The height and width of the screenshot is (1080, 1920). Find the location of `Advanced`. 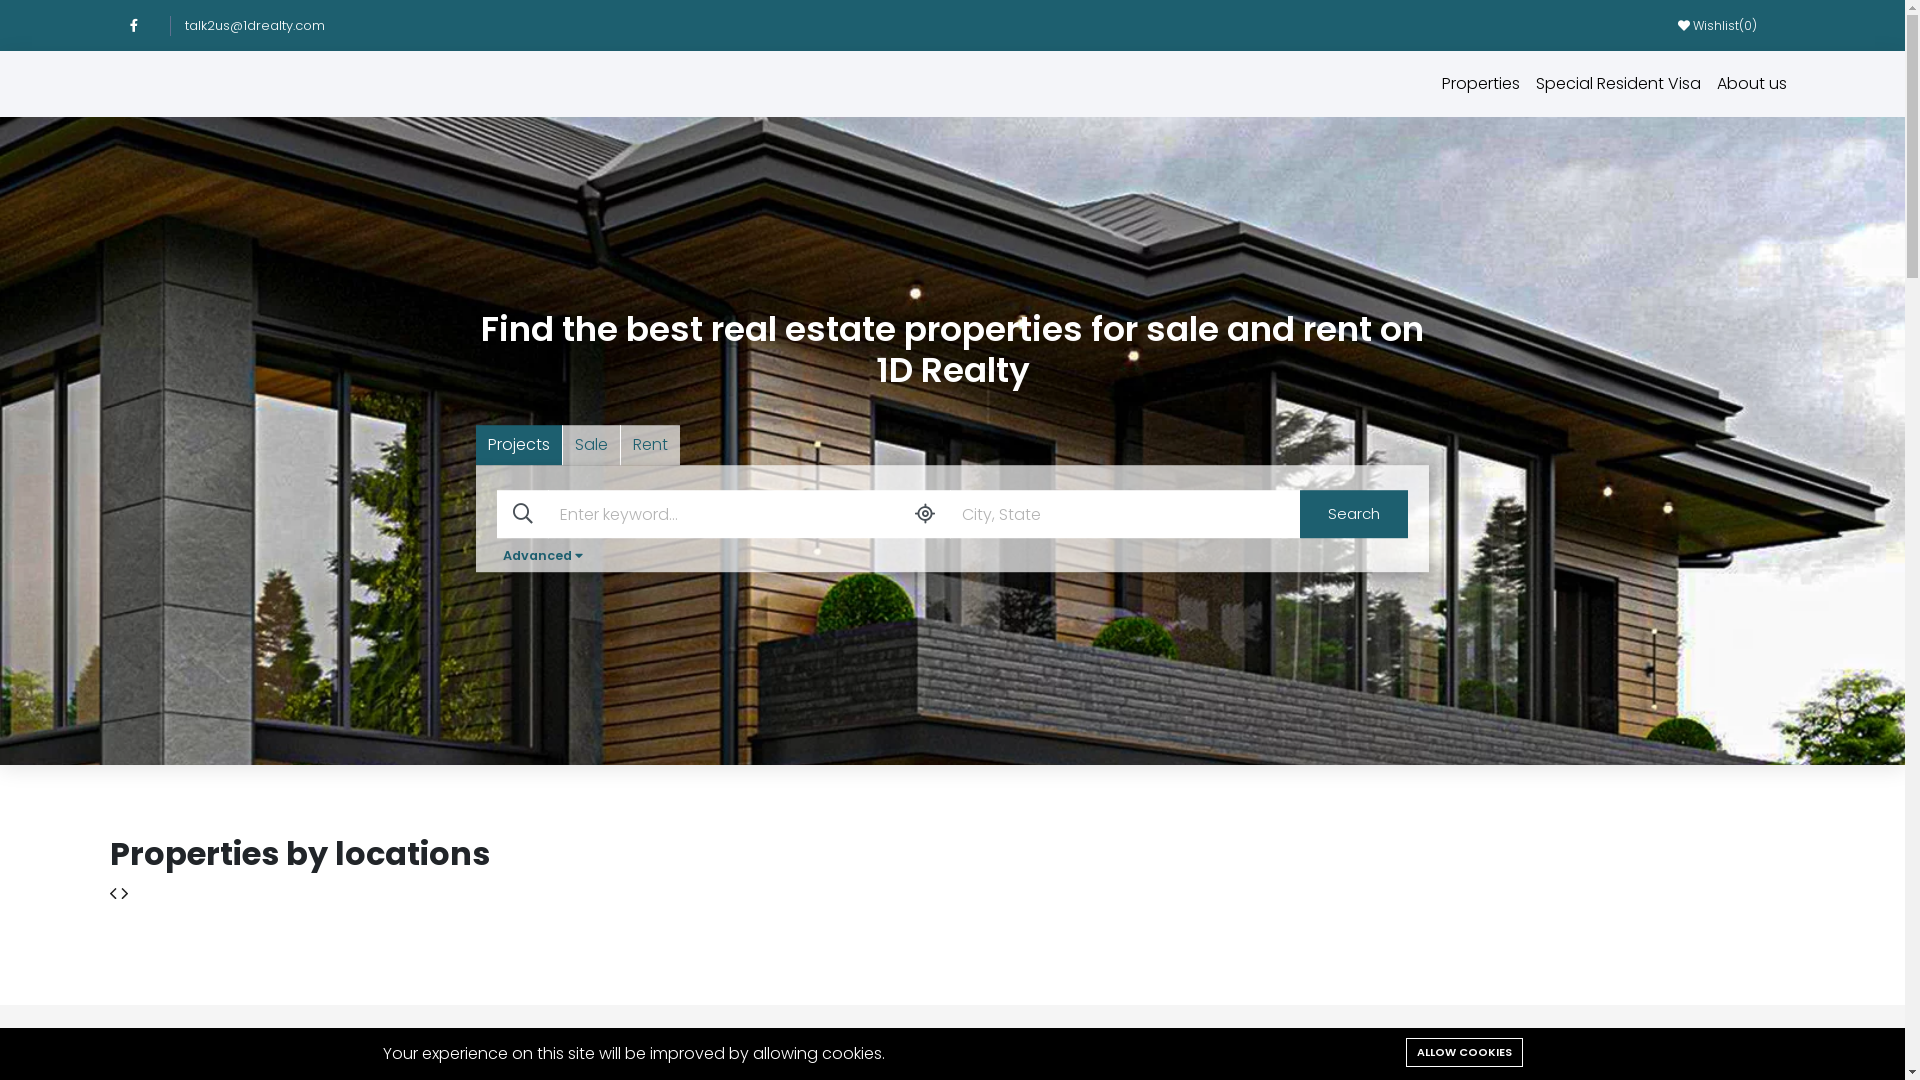

Advanced is located at coordinates (543, 556).